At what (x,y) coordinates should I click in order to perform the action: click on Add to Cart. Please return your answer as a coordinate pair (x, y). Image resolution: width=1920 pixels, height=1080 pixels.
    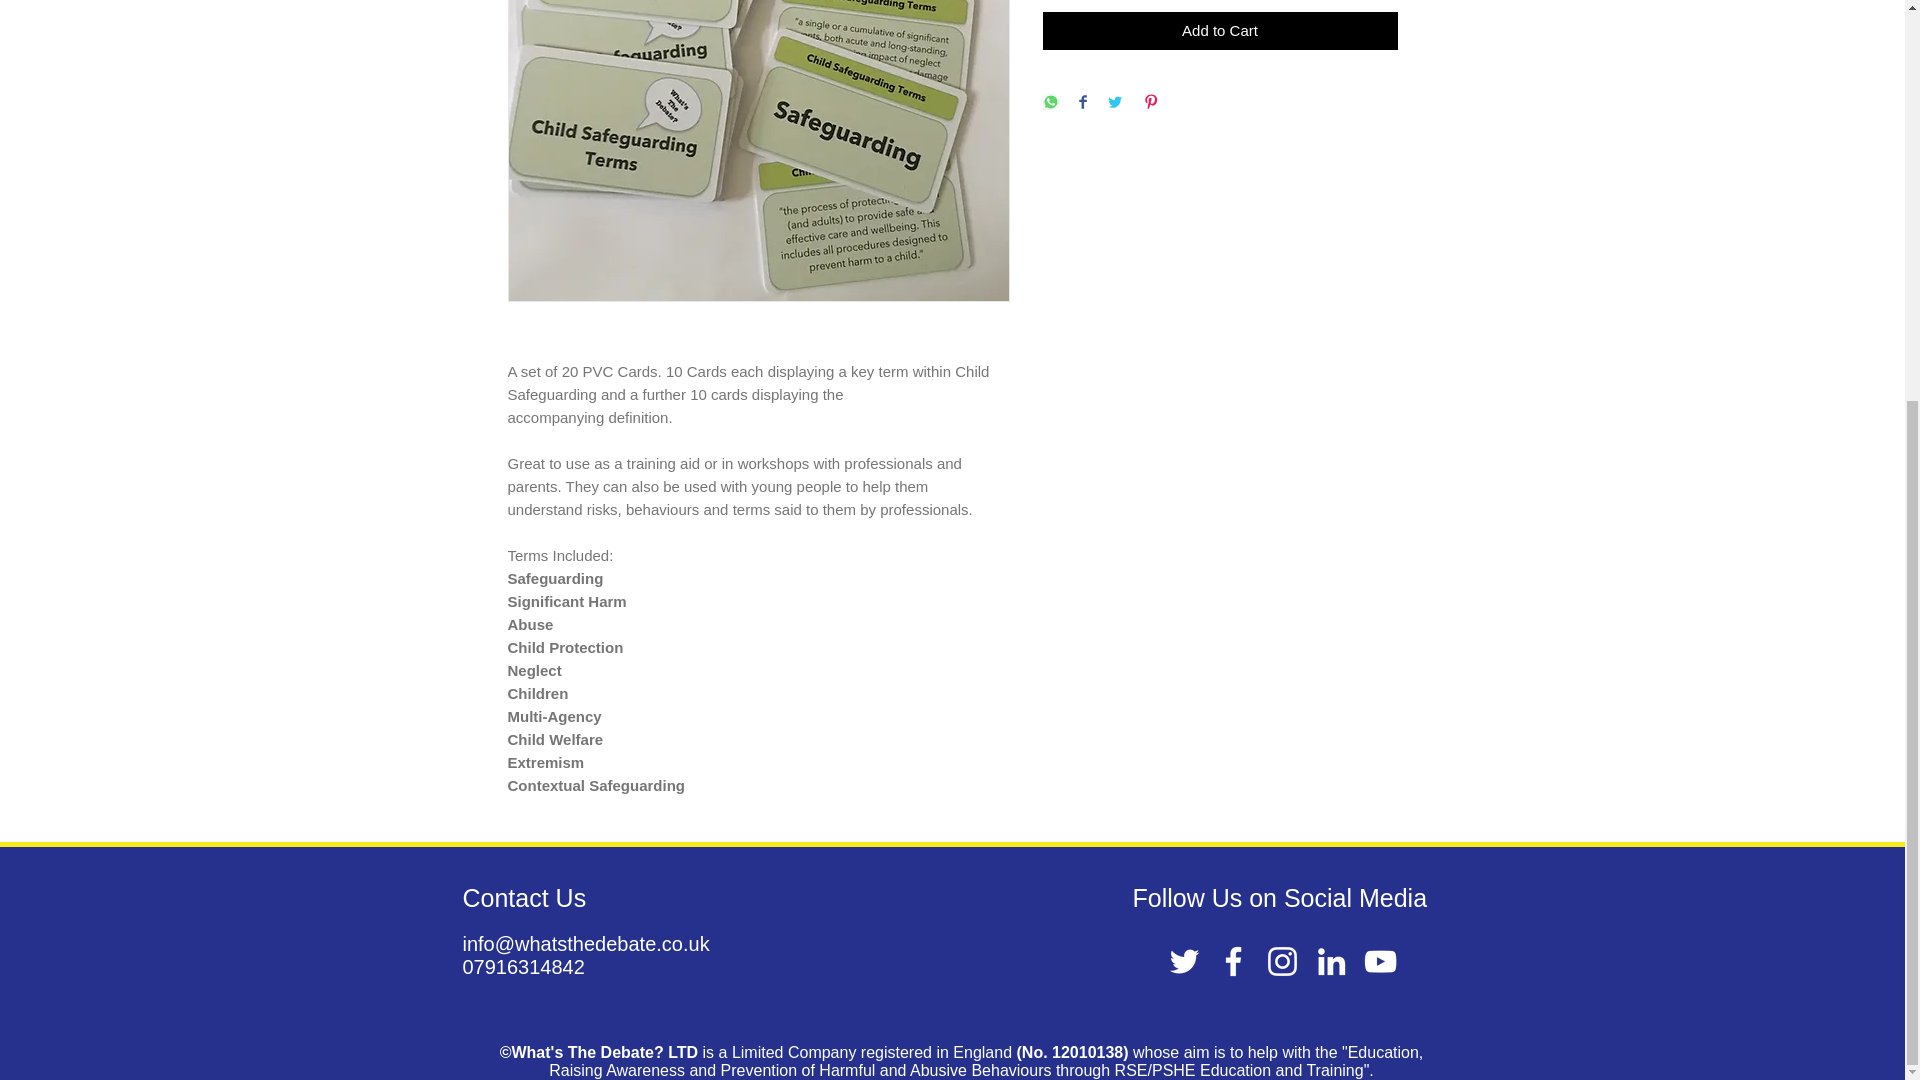
    Looking at the image, I should click on (1220, 30).